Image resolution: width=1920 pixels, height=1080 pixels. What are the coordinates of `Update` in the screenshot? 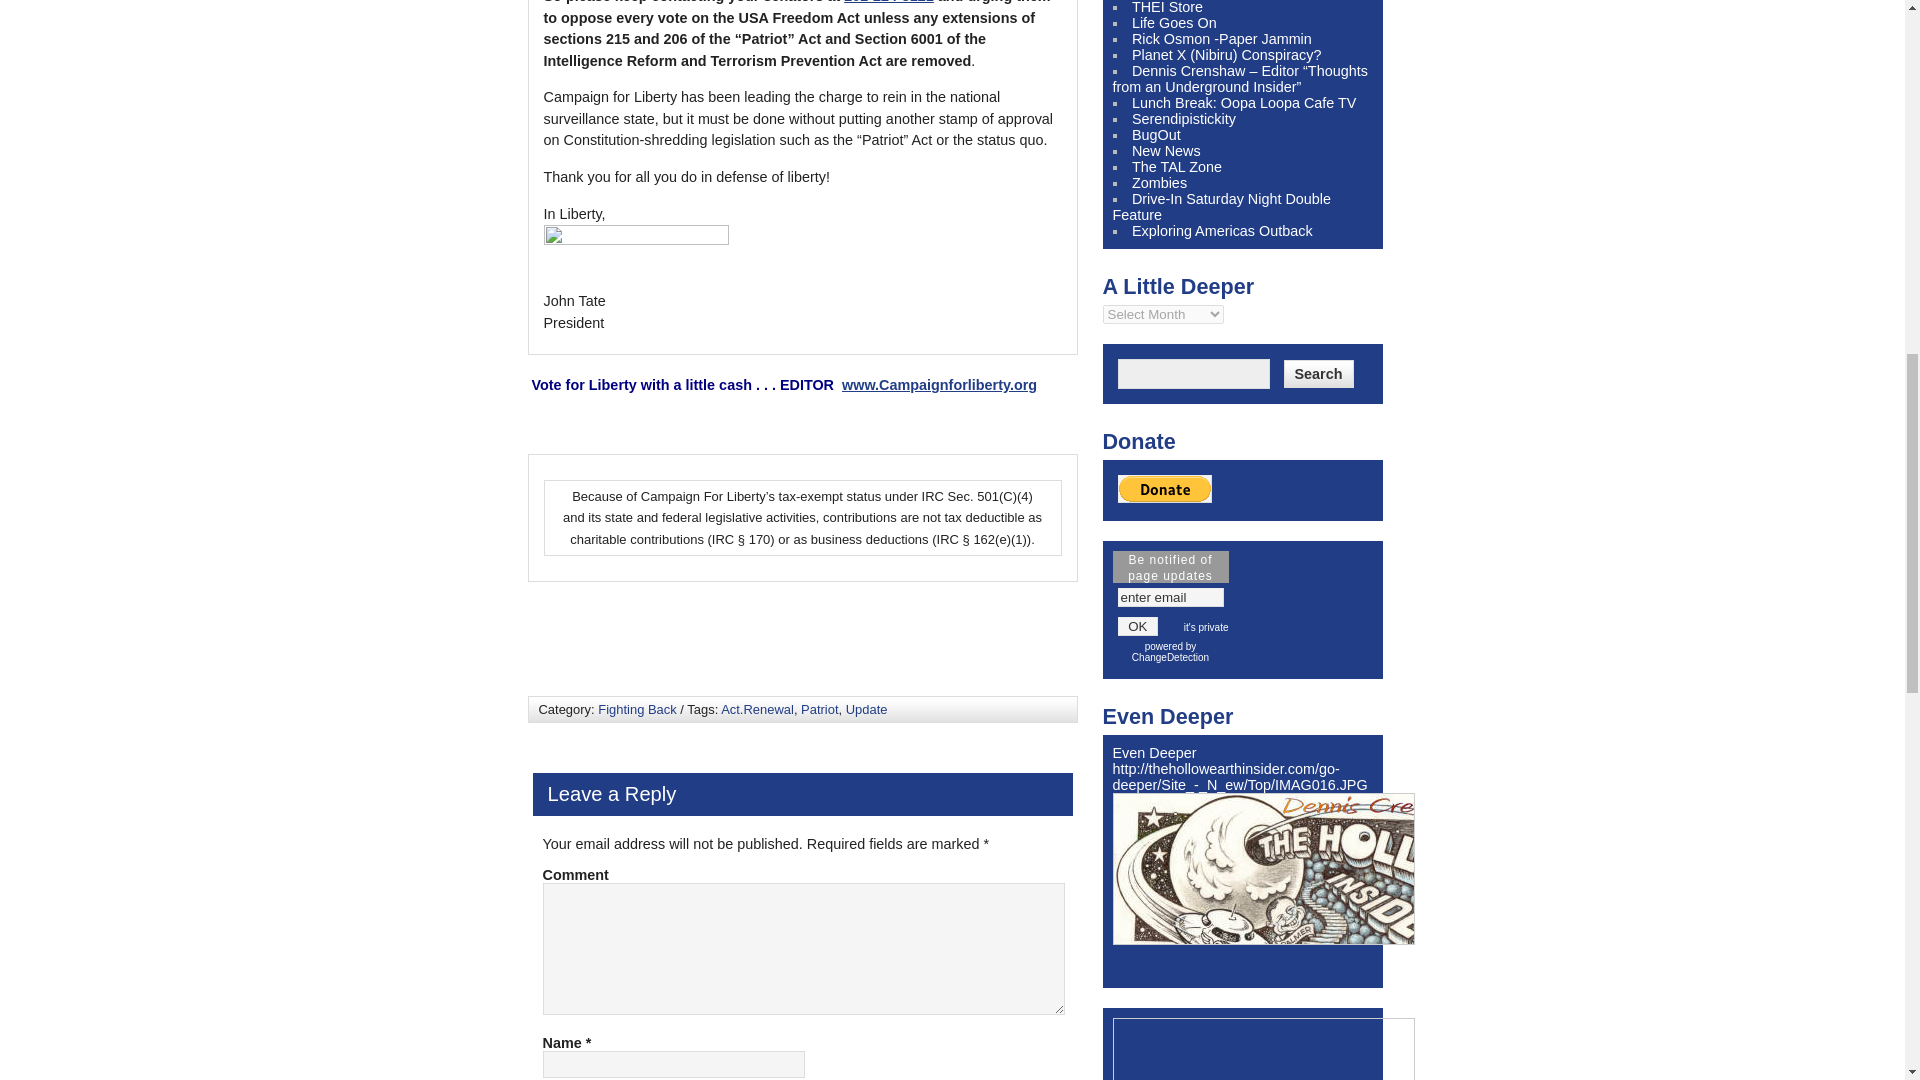 It's located at (866, 710).